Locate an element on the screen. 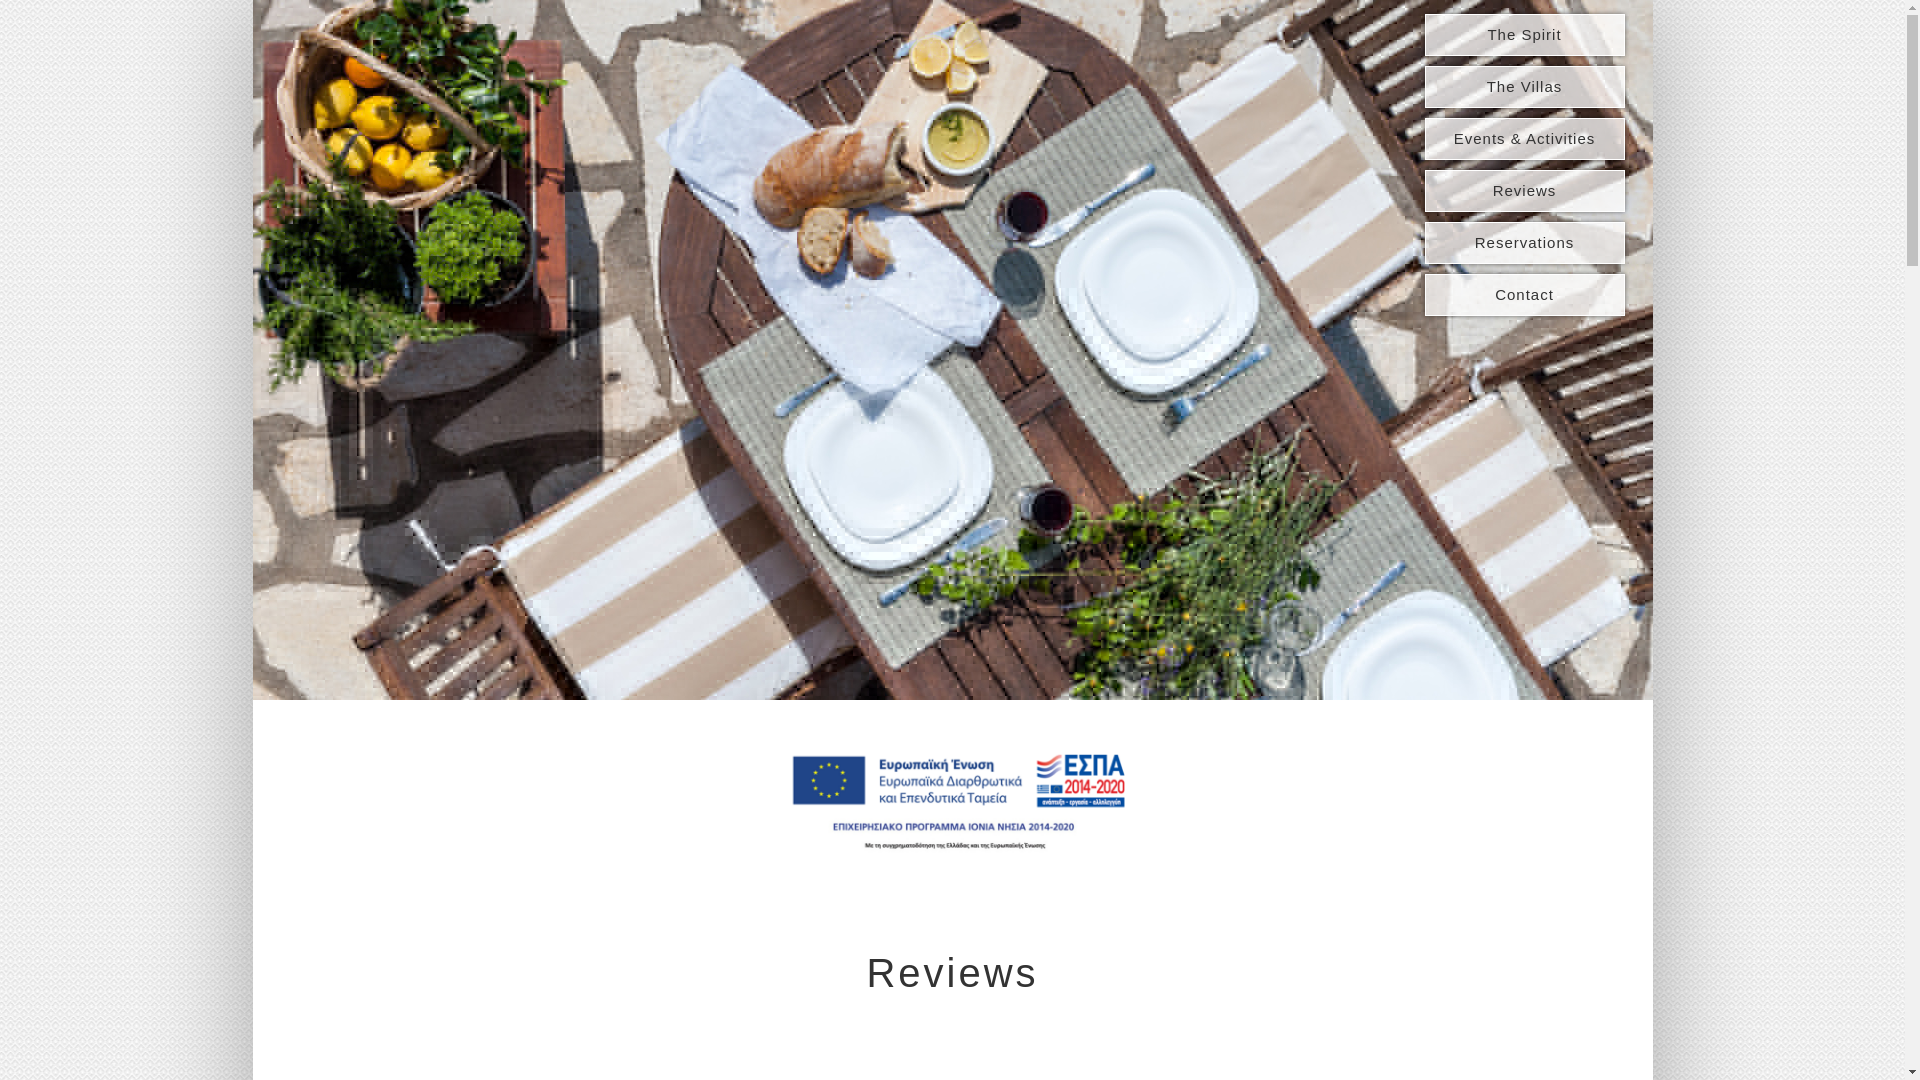 This screenshot has width=1920, height=1080. The Villas is located at coordinates (1524, 86).